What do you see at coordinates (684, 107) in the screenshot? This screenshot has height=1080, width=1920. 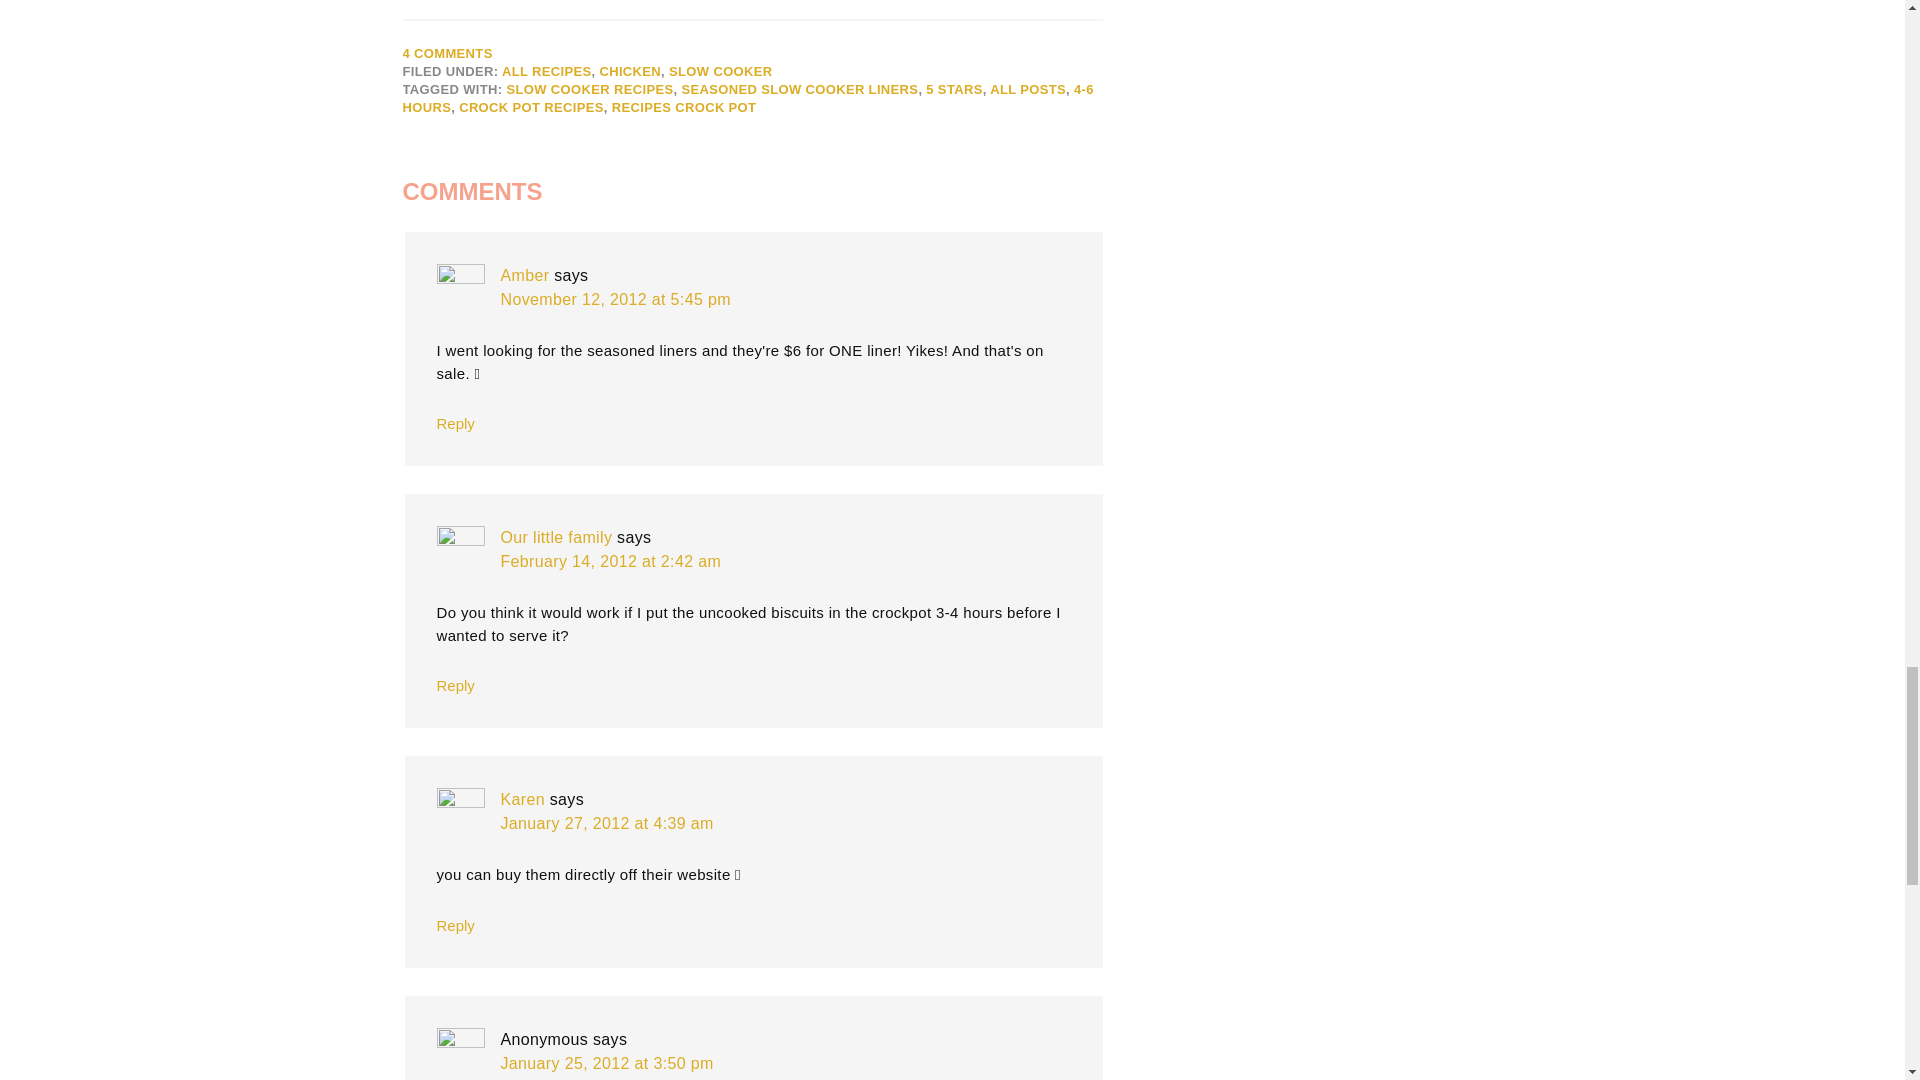 I see `RECIPES CROCK POT` at bounding box center [684, 107].